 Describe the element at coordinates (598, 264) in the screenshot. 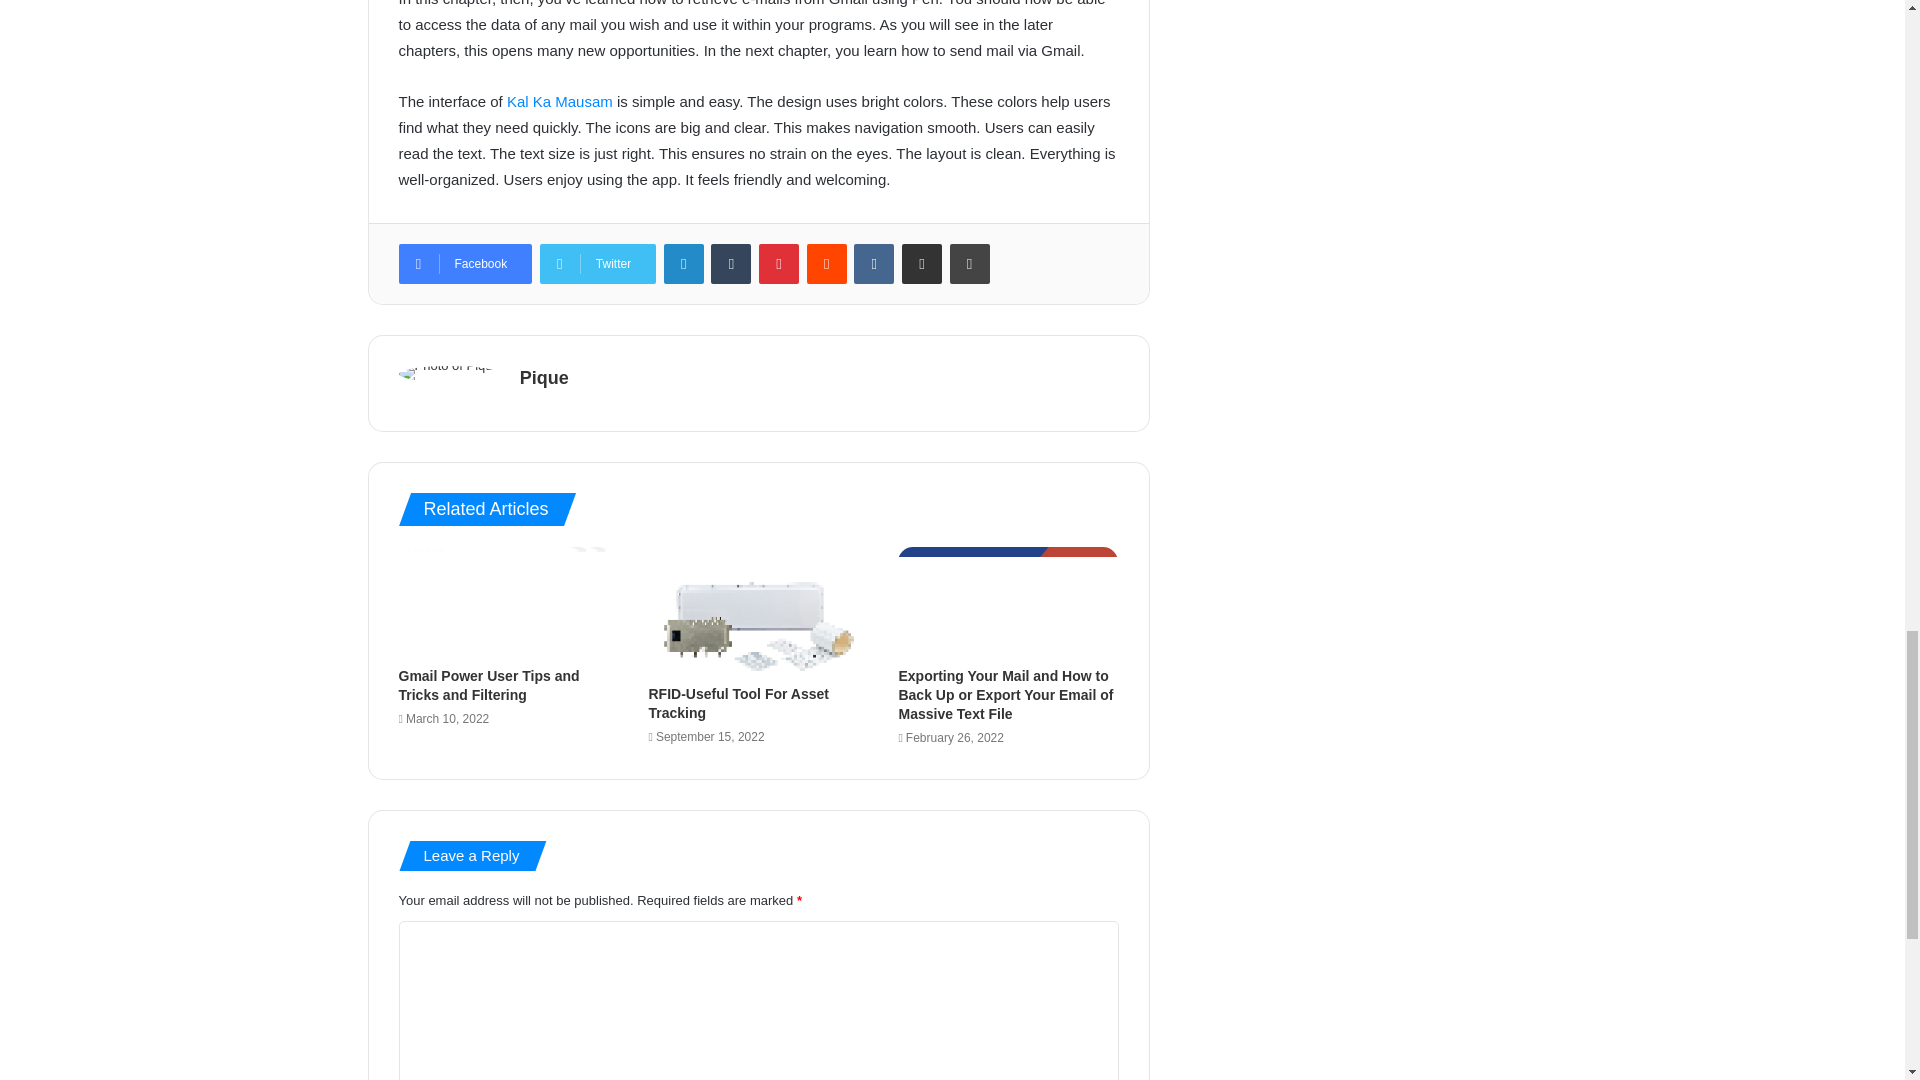

I see `Twitter` at that location.